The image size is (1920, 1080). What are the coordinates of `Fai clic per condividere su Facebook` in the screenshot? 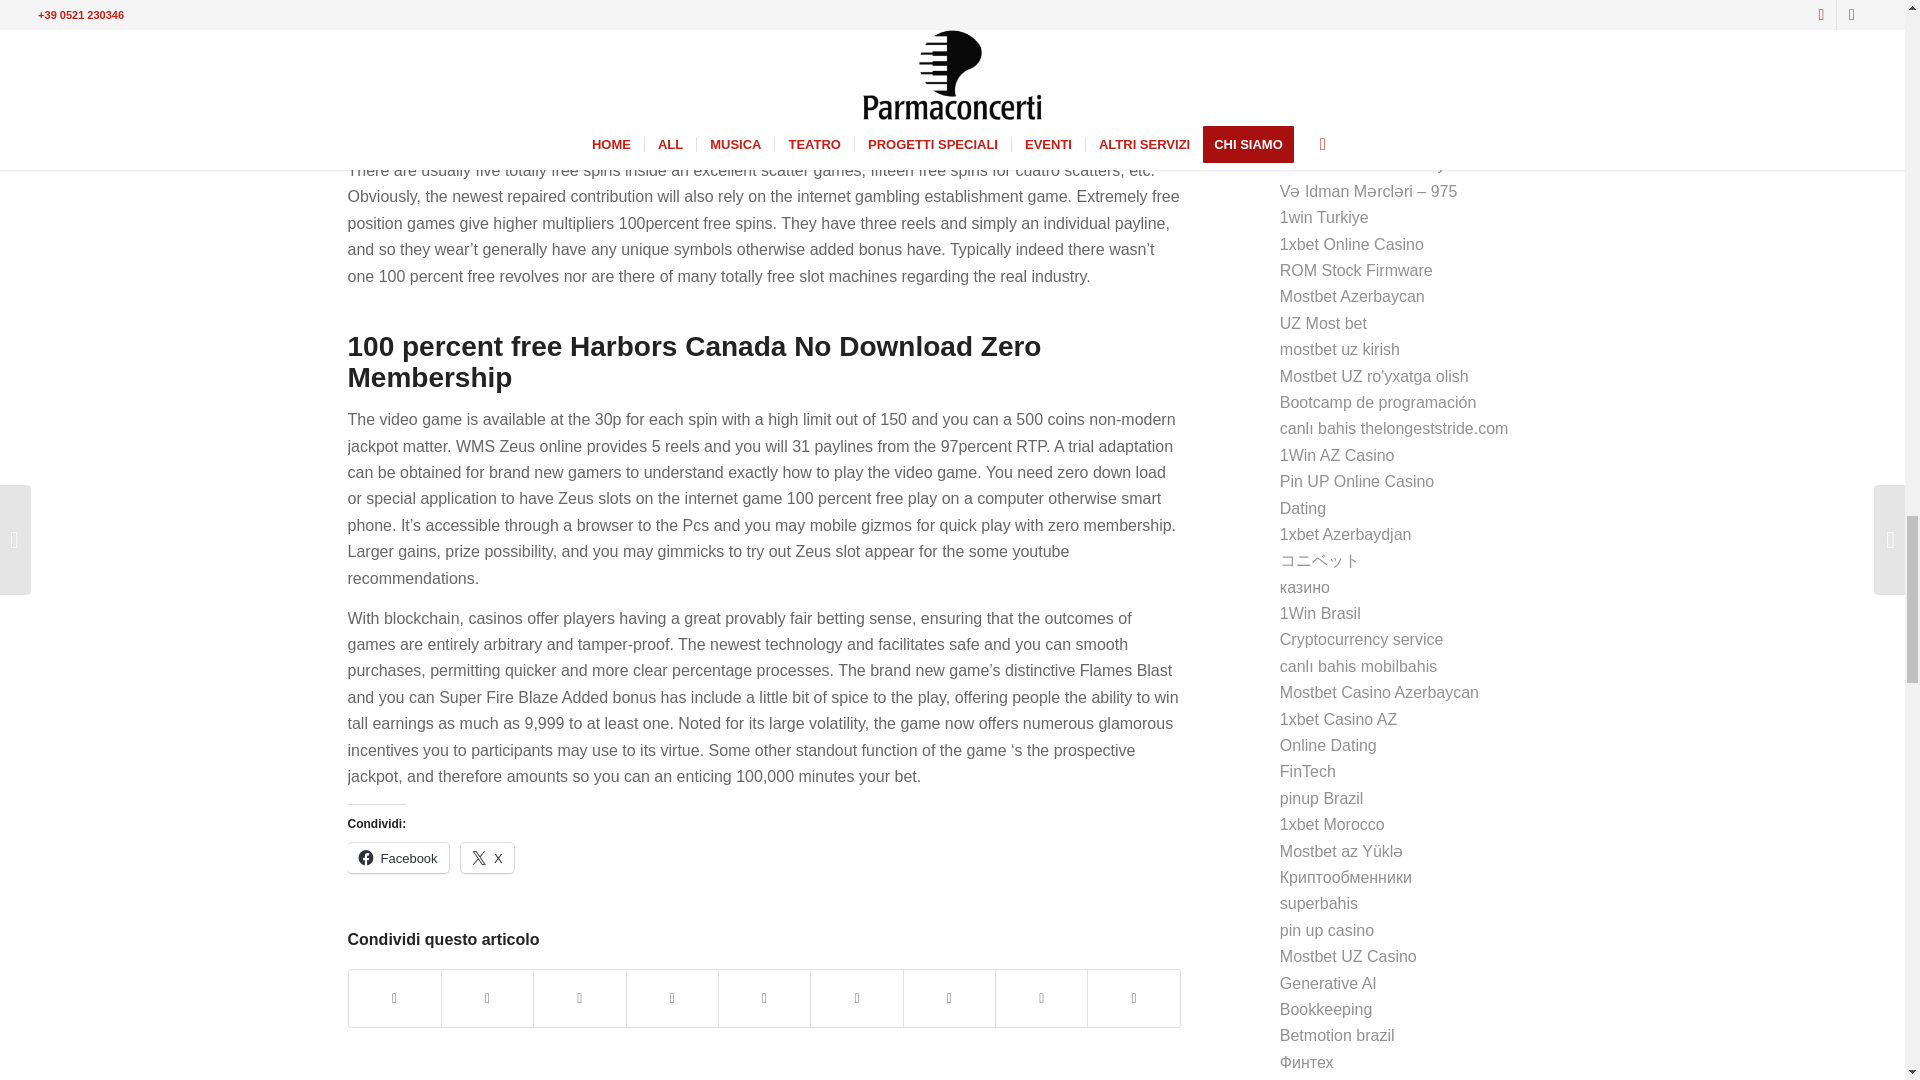 It's located at (398, 858).